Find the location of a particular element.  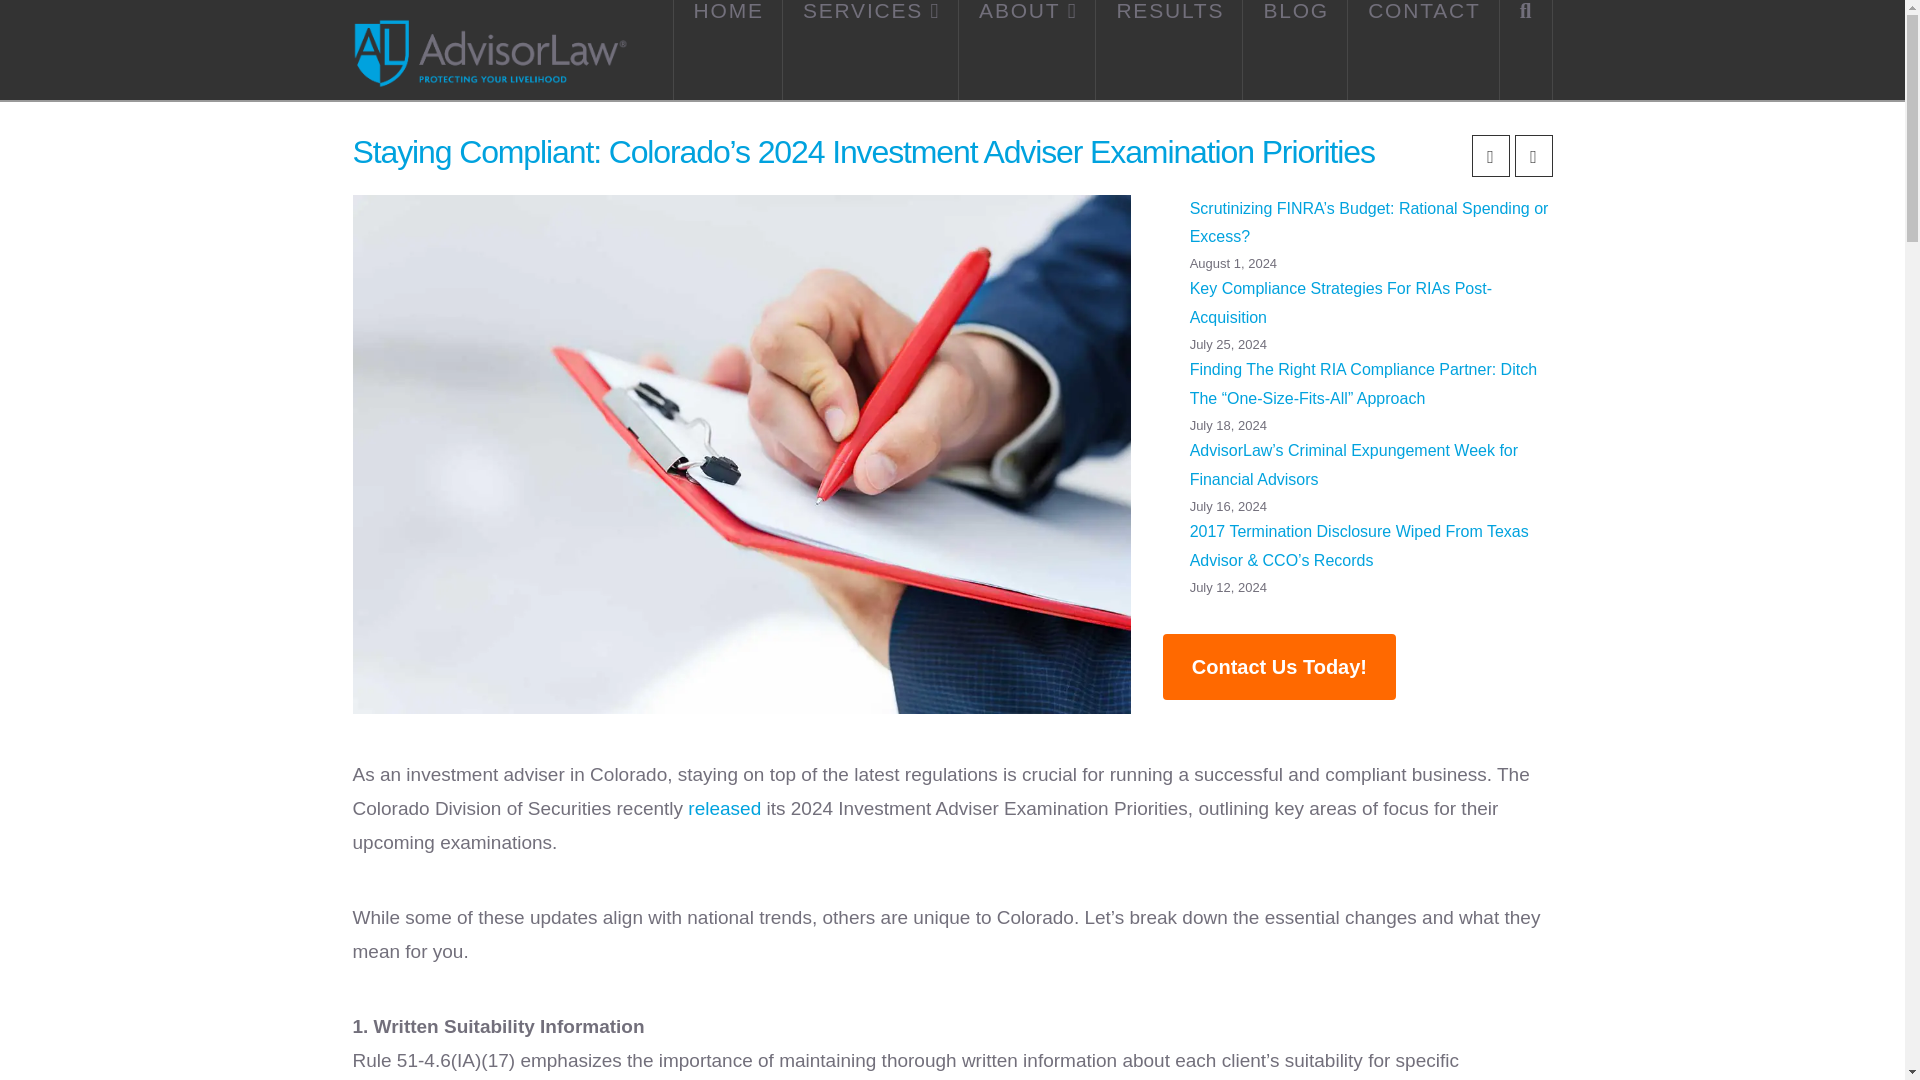

HOME is located at coordinates (728, 50).